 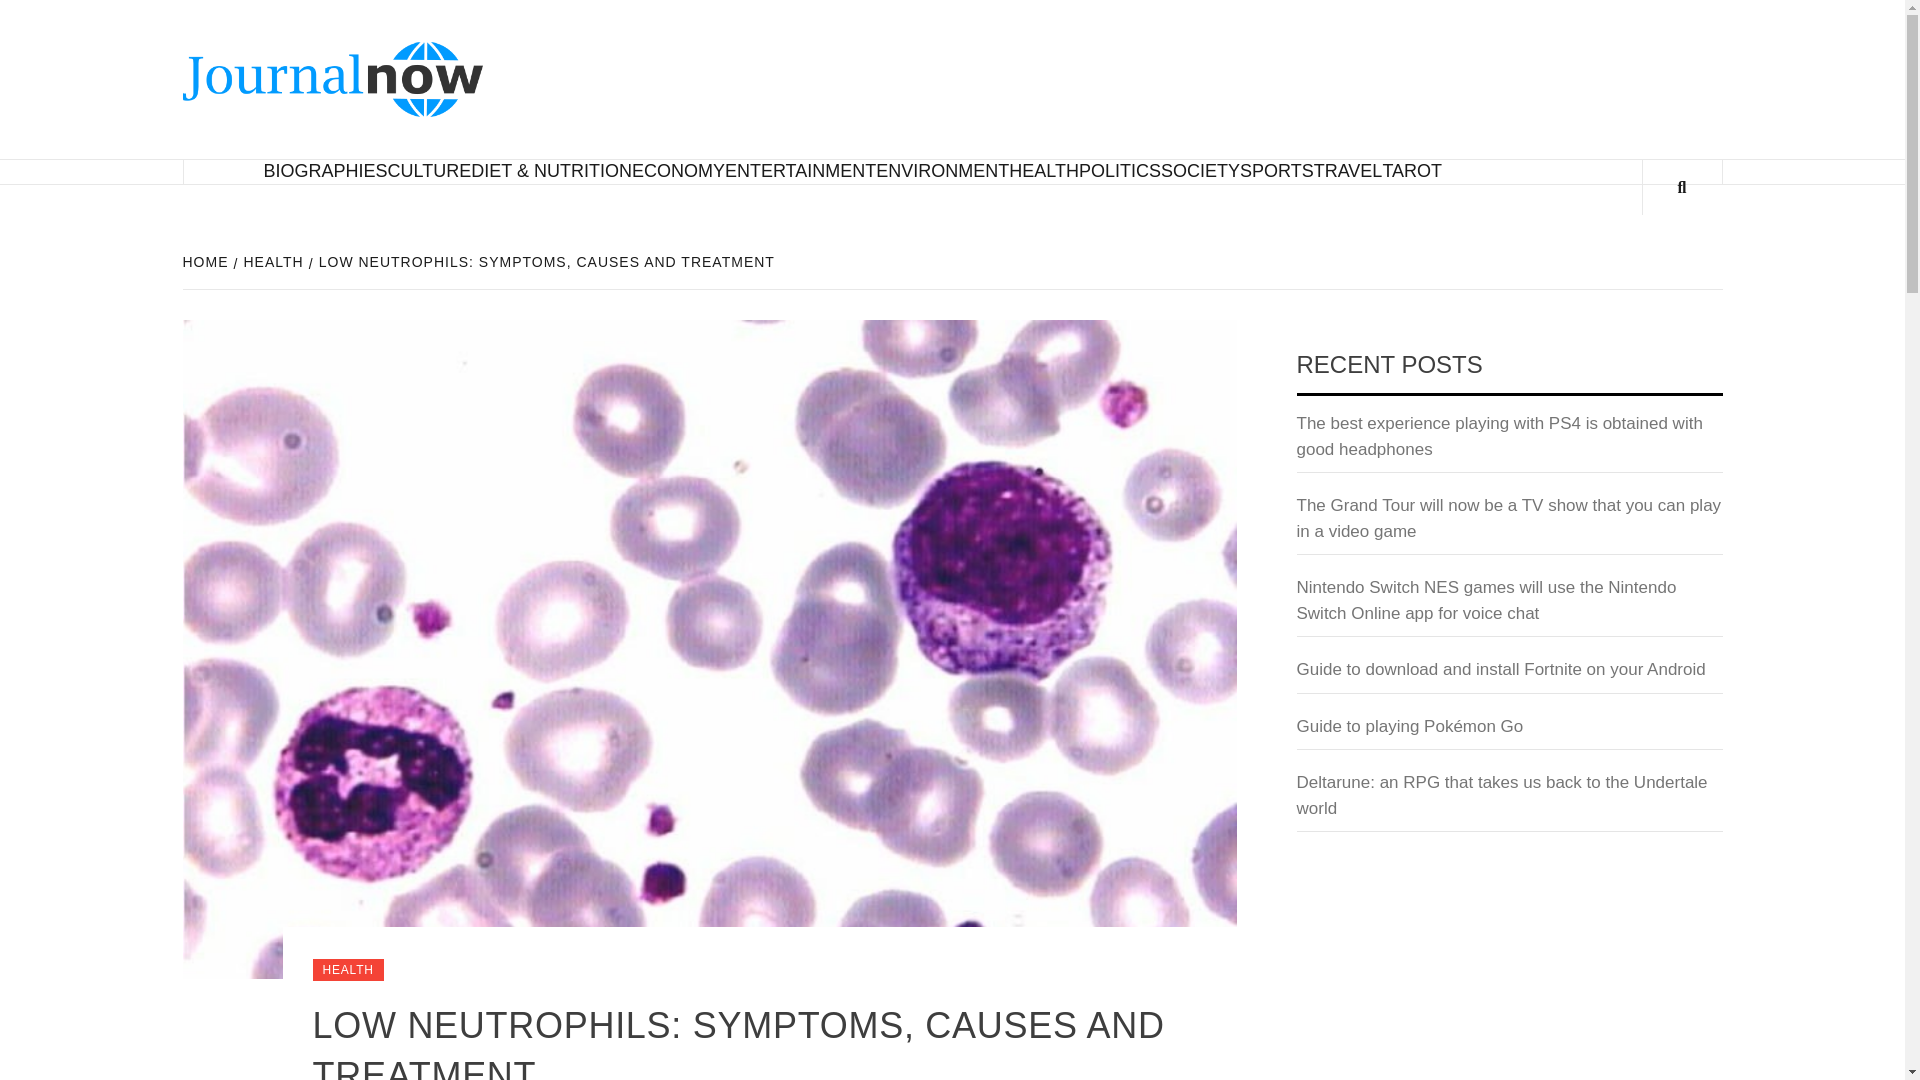 What do you see at coordinates (652, 72) in the screenshot?
I see `JOURNALNOW` at bounding box center [652, 72].